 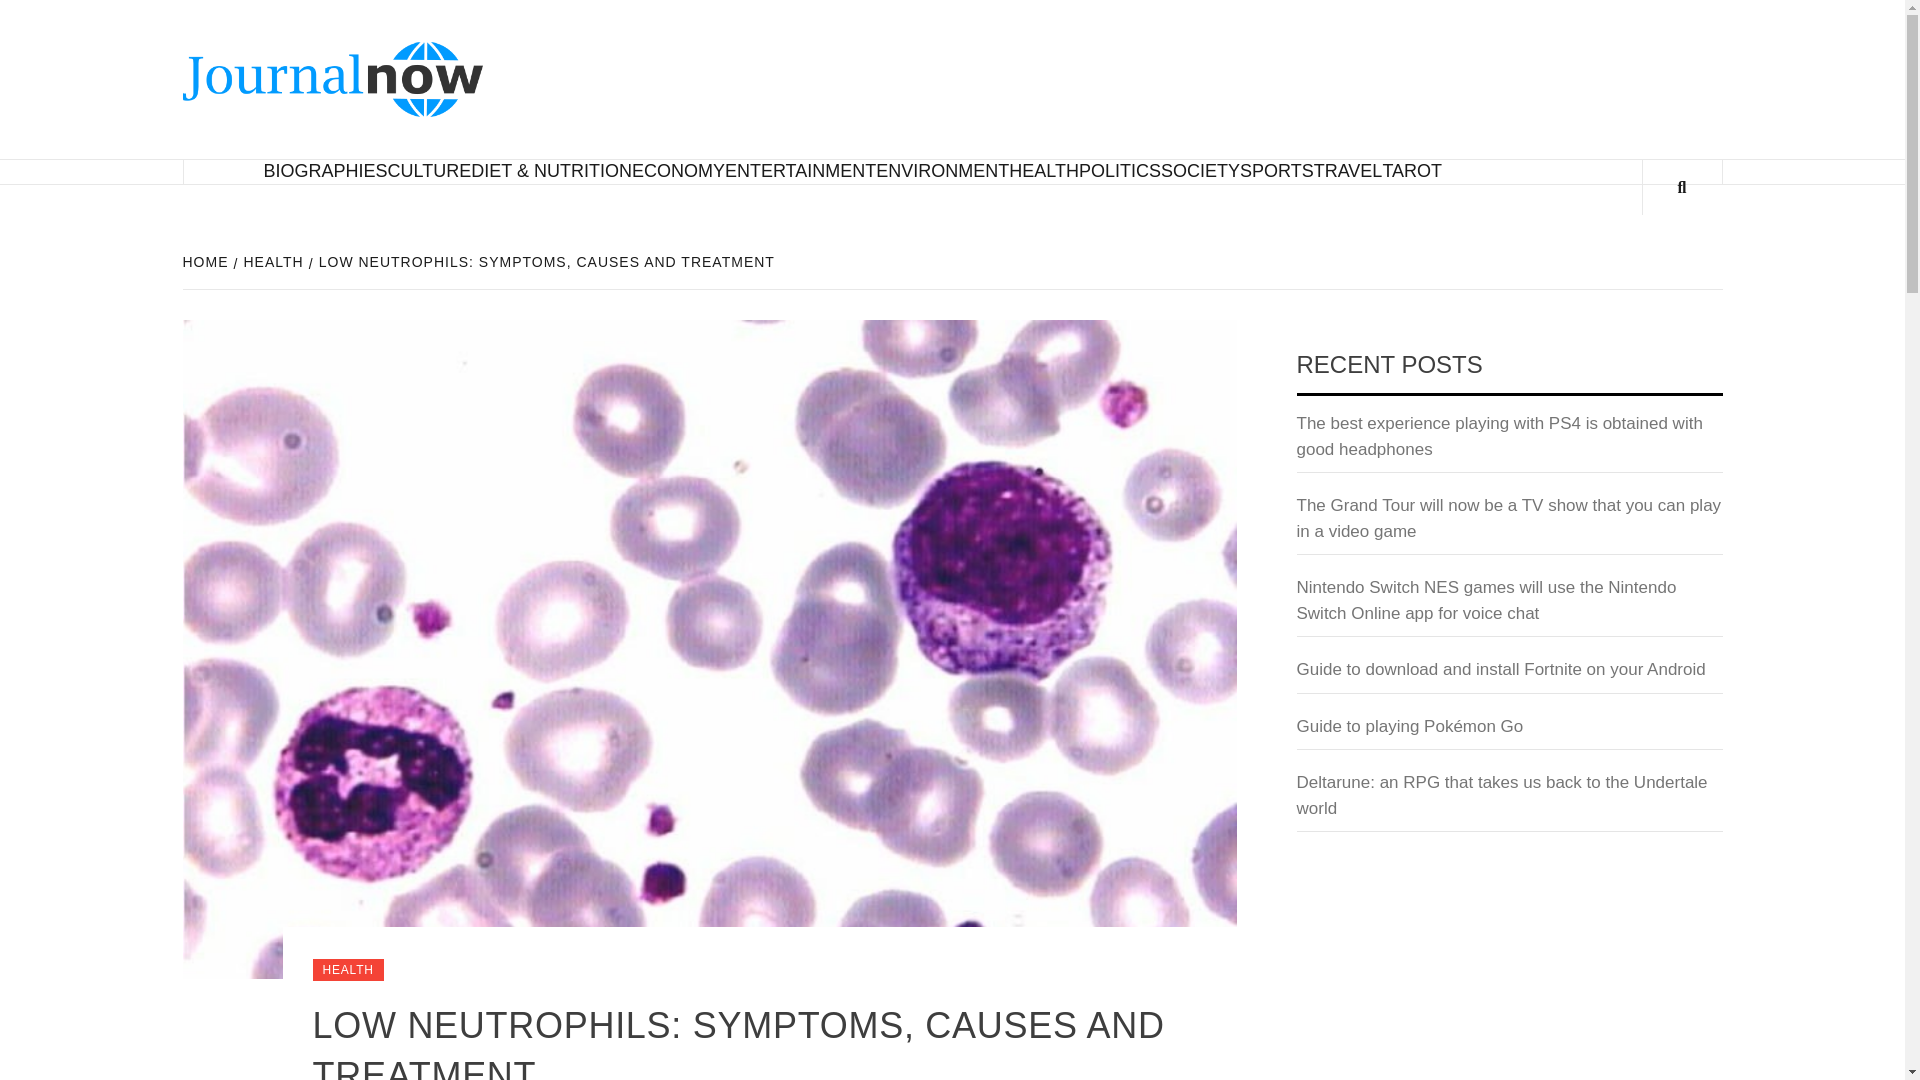 What do you see at coordinates (652, 72) in the screenshot?
I see `JOURNALNOW` at bounding box center [652, 72].